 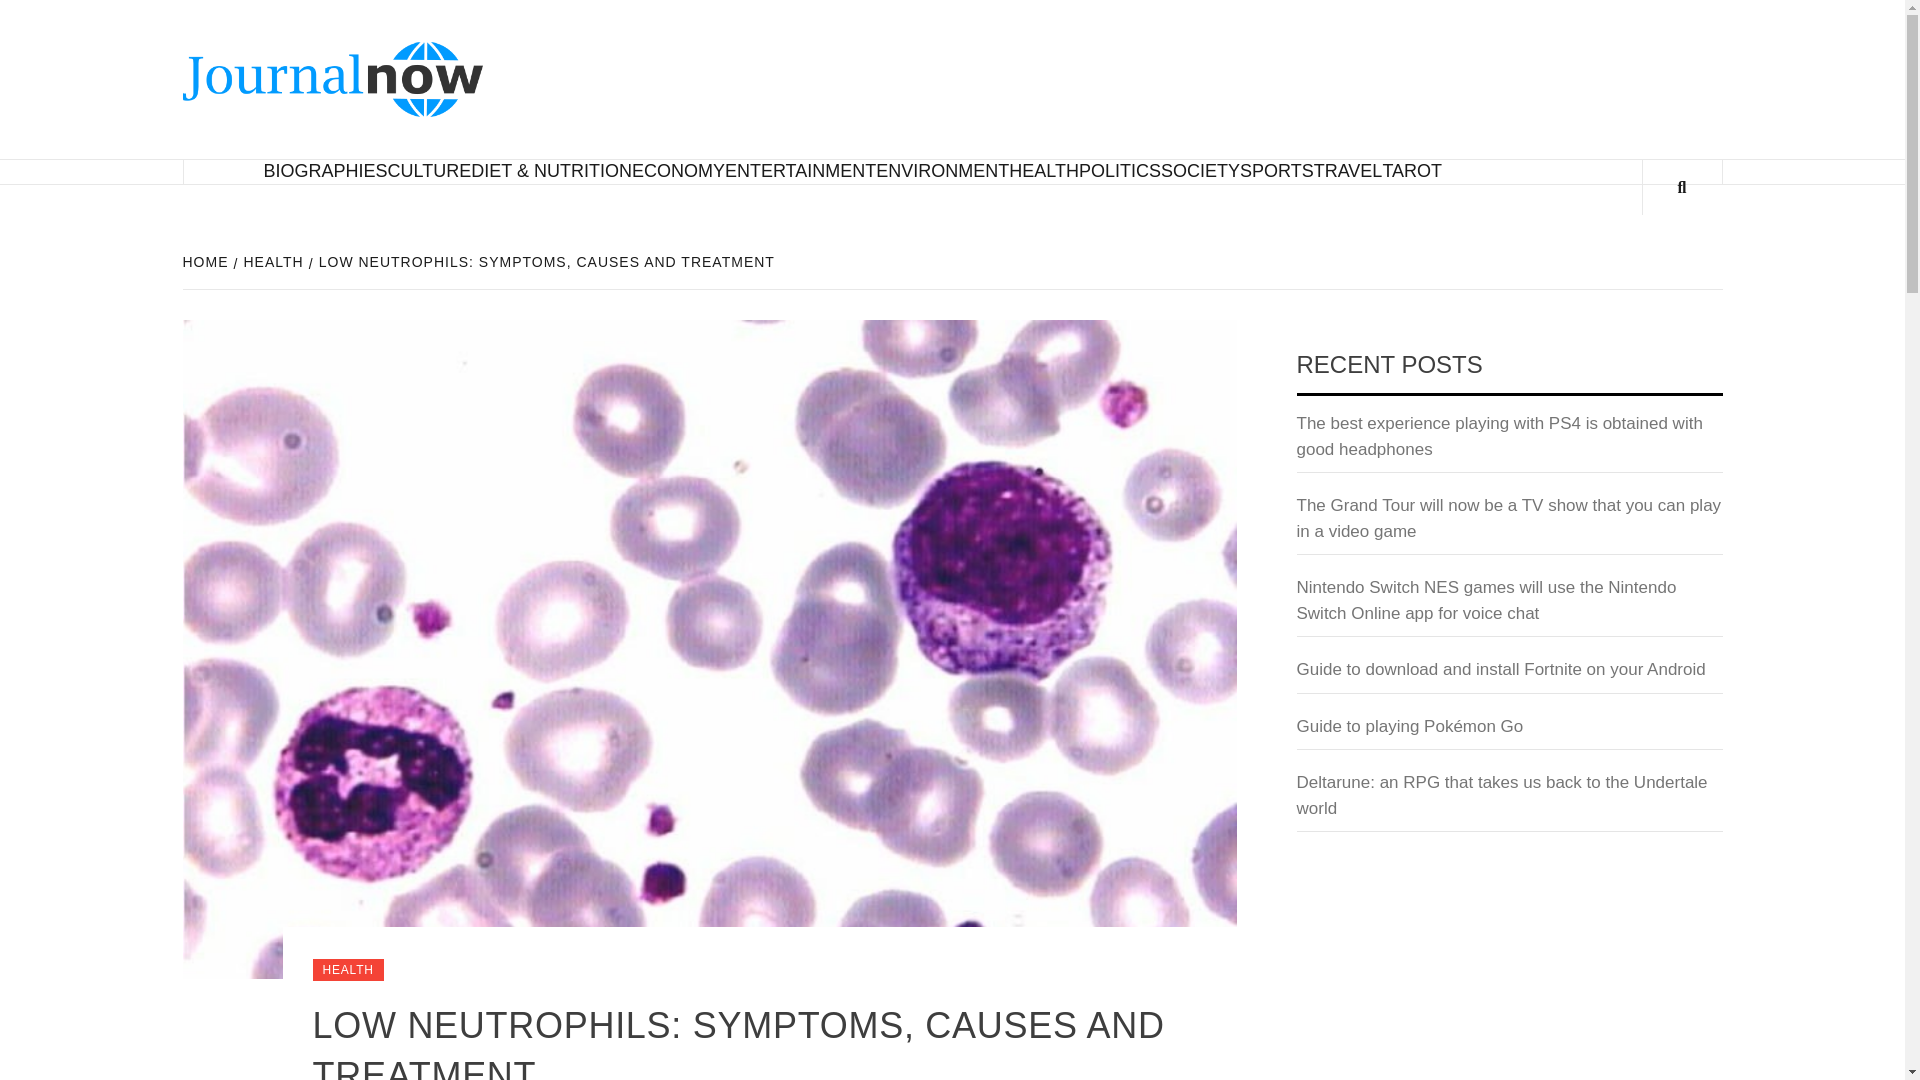 What do you see at coordinates (652, 72) in the screenshot?
I see `JOURNALNOW` at bounding box center [652, 72].